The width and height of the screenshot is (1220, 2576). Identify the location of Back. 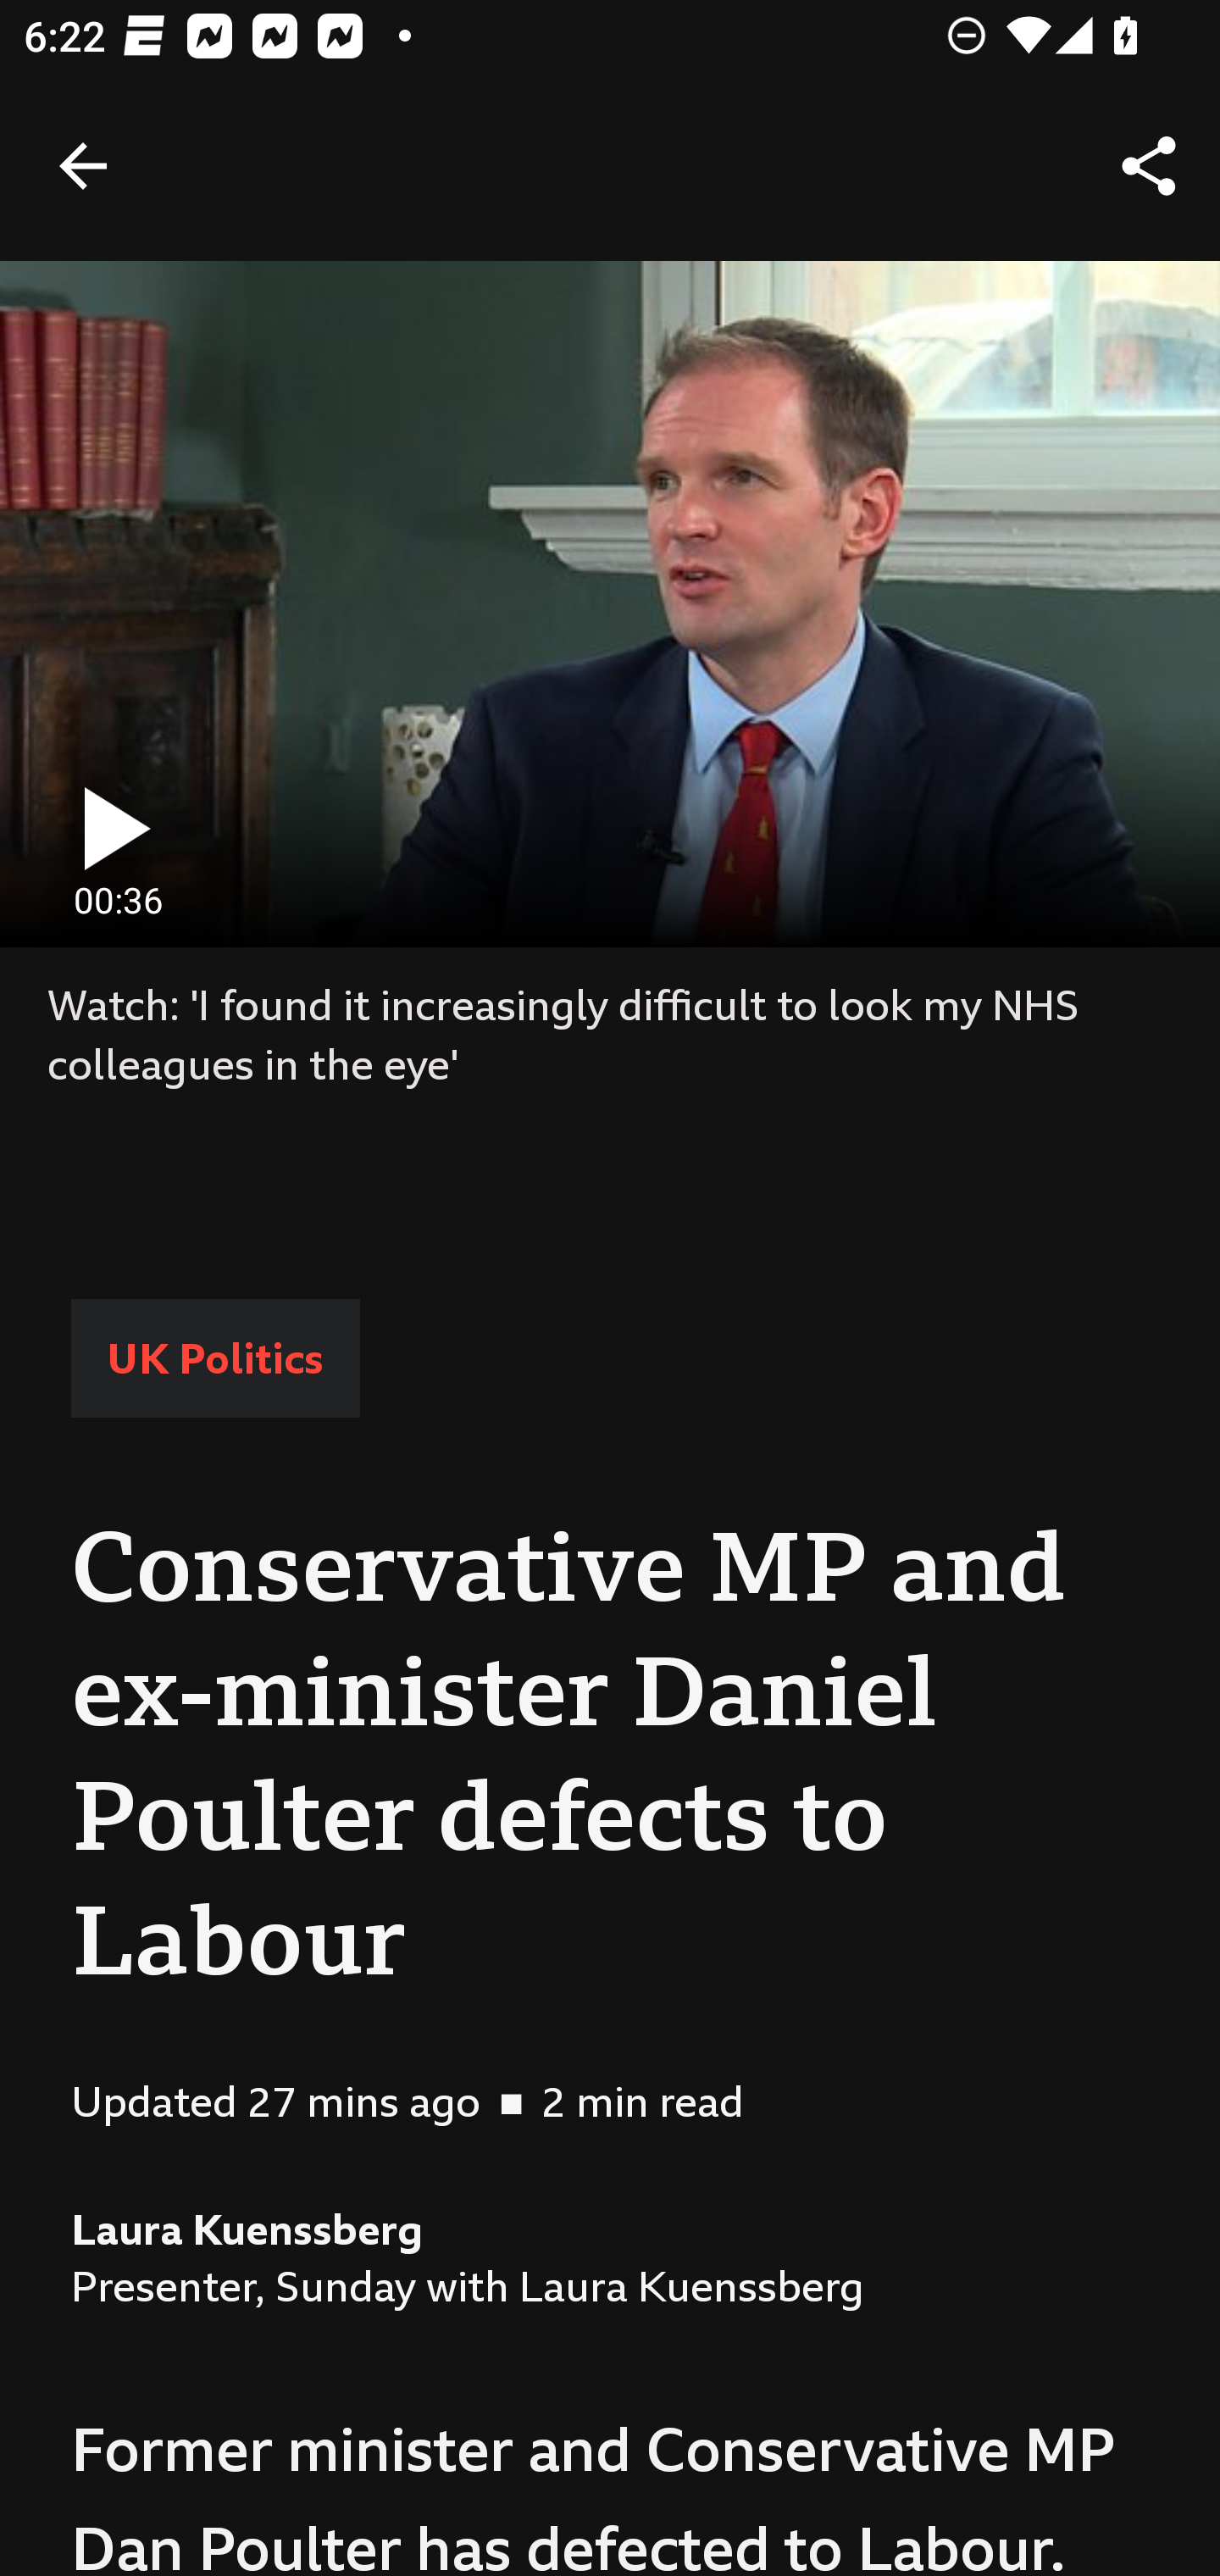
(83, 166).